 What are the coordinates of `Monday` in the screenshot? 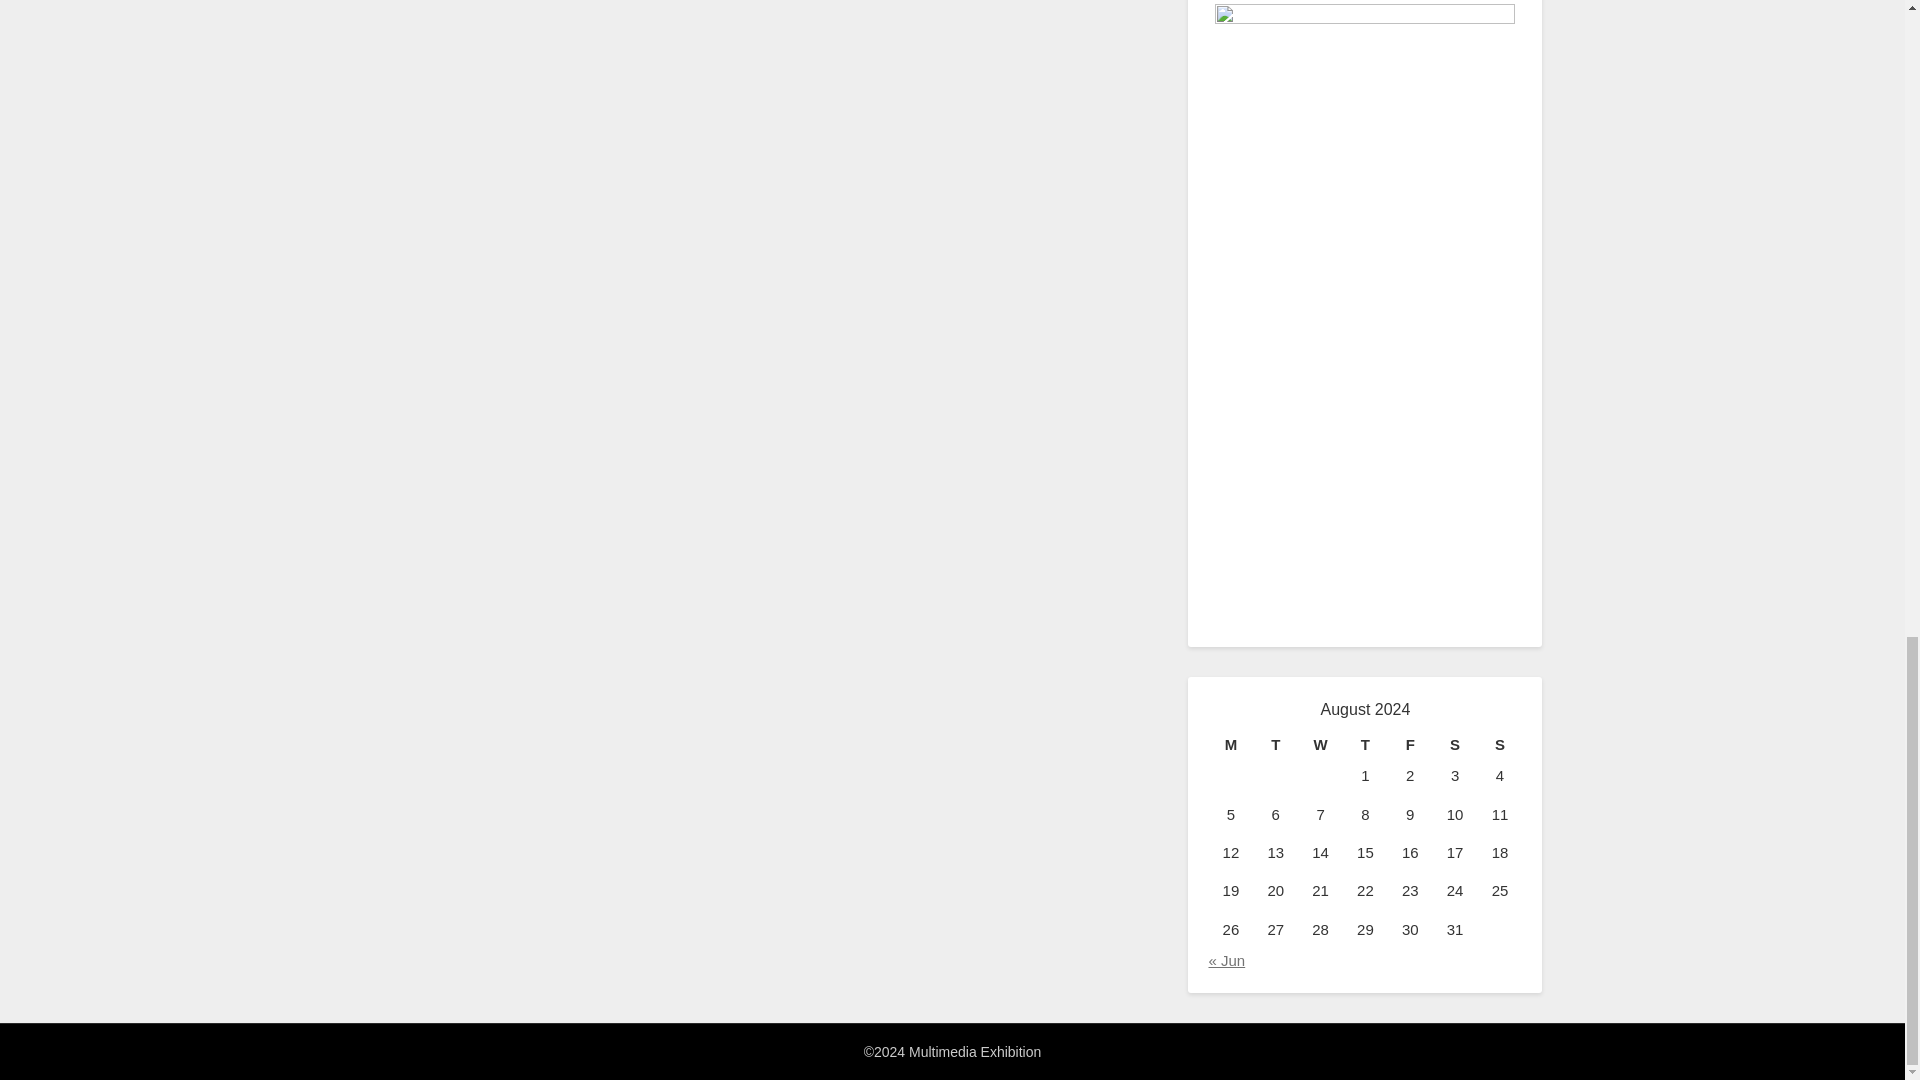 It's located at (1230, 745).